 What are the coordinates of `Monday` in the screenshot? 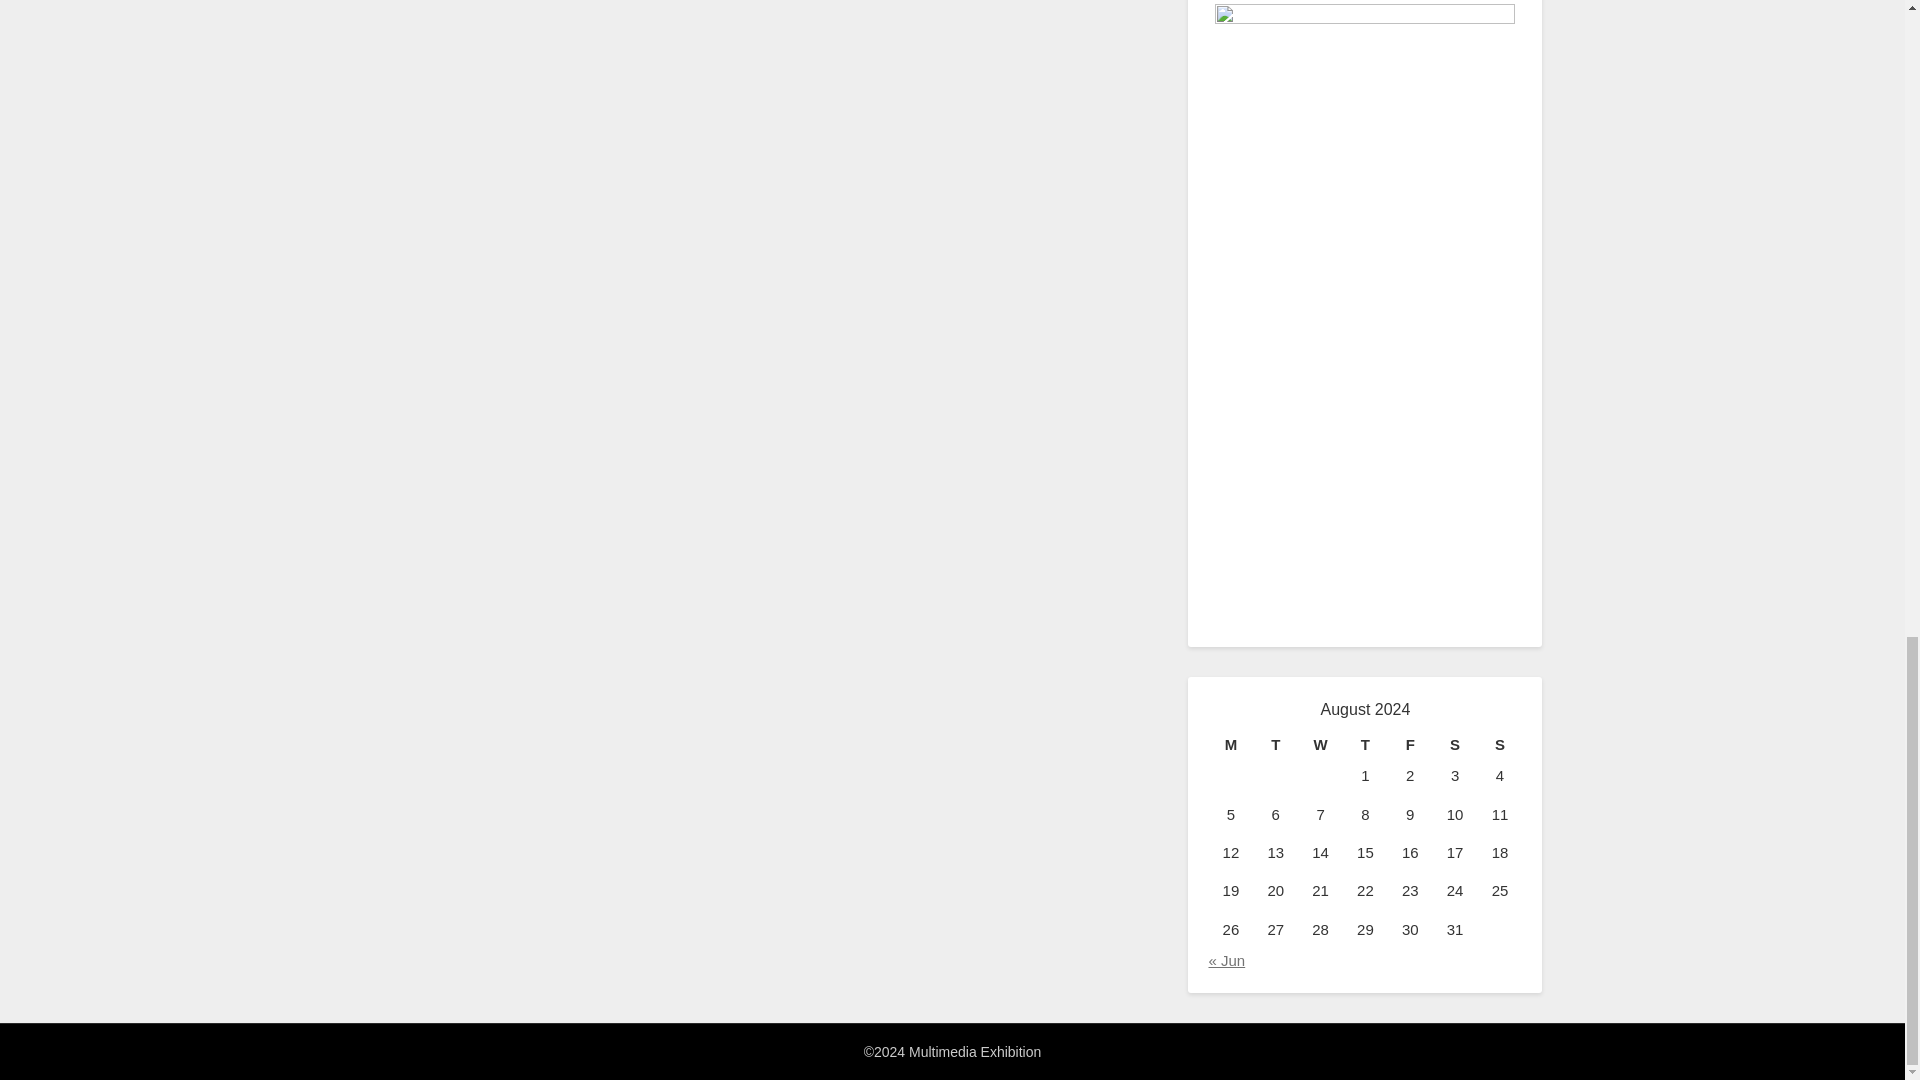 It's located at (1230, 745).